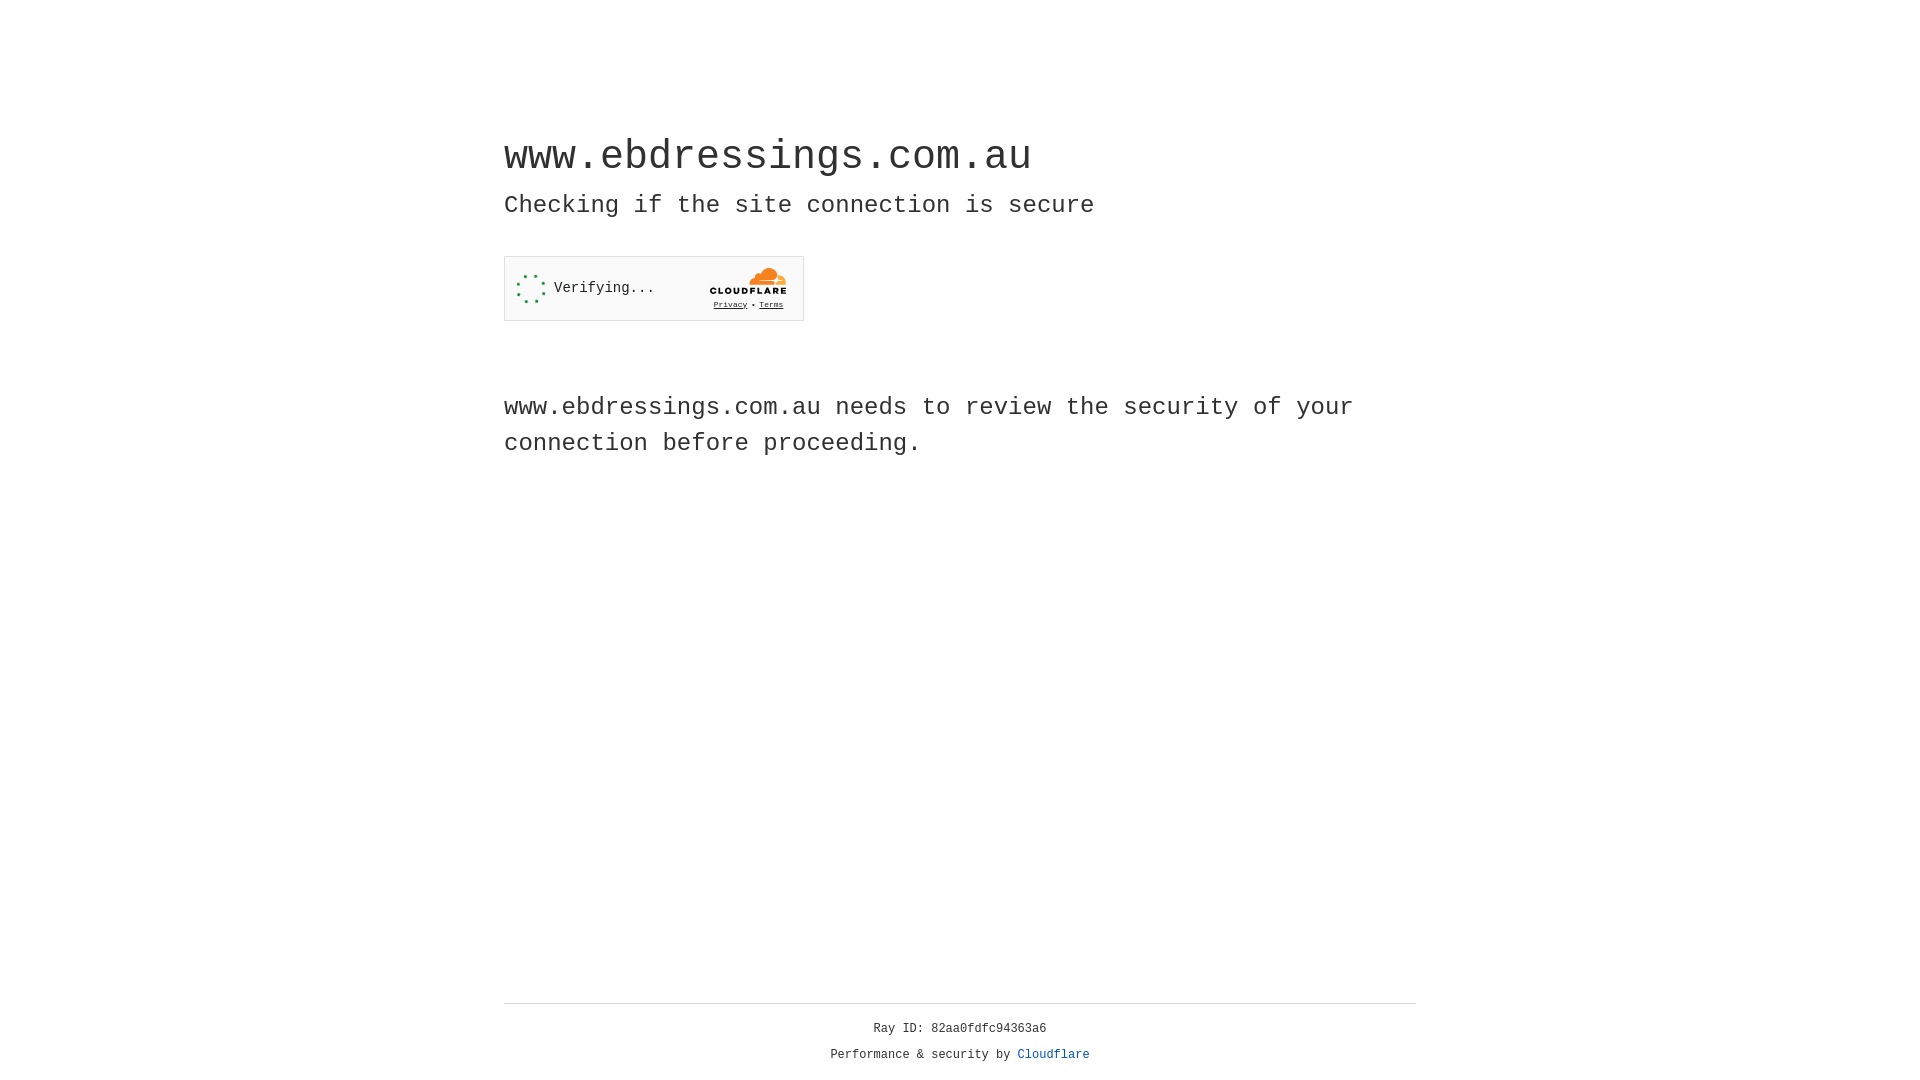 This screenshot has width=1920, height=1080. Describe the element at coordinates (1054, 1055) in the screenshot. I see `Cloudflare` at that location.